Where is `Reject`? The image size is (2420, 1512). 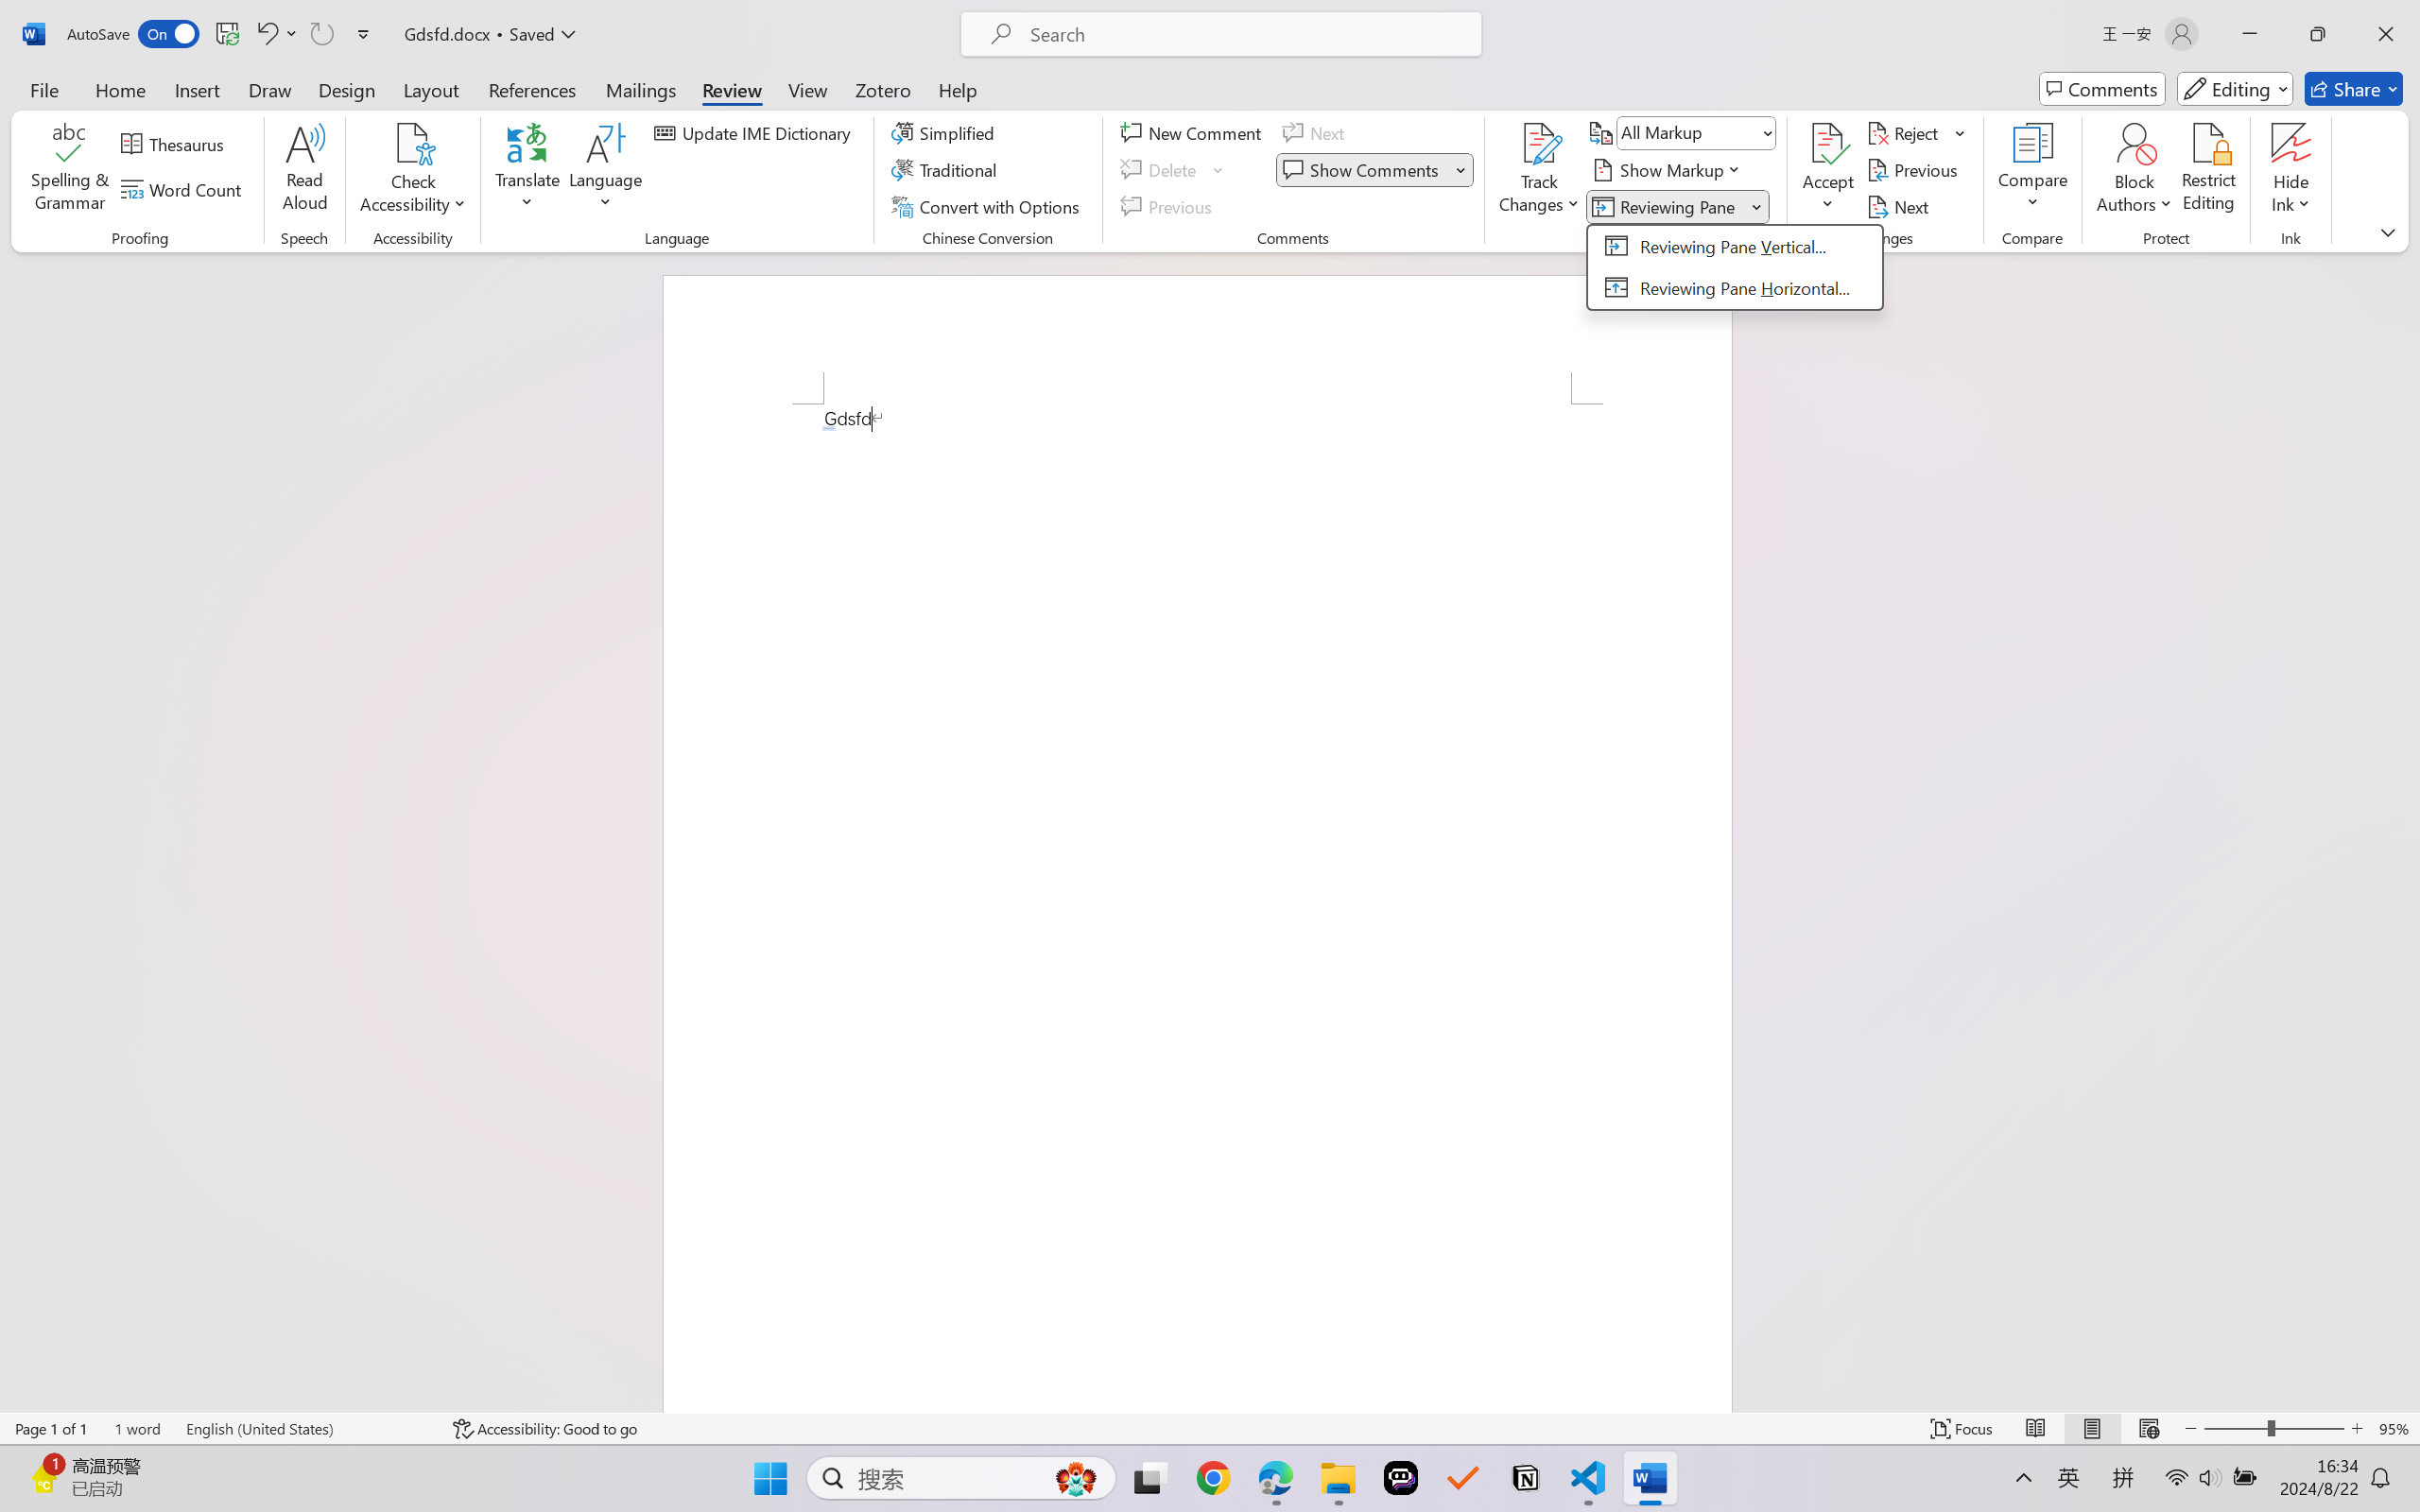 Reject is located at coordinates (1916, 132).